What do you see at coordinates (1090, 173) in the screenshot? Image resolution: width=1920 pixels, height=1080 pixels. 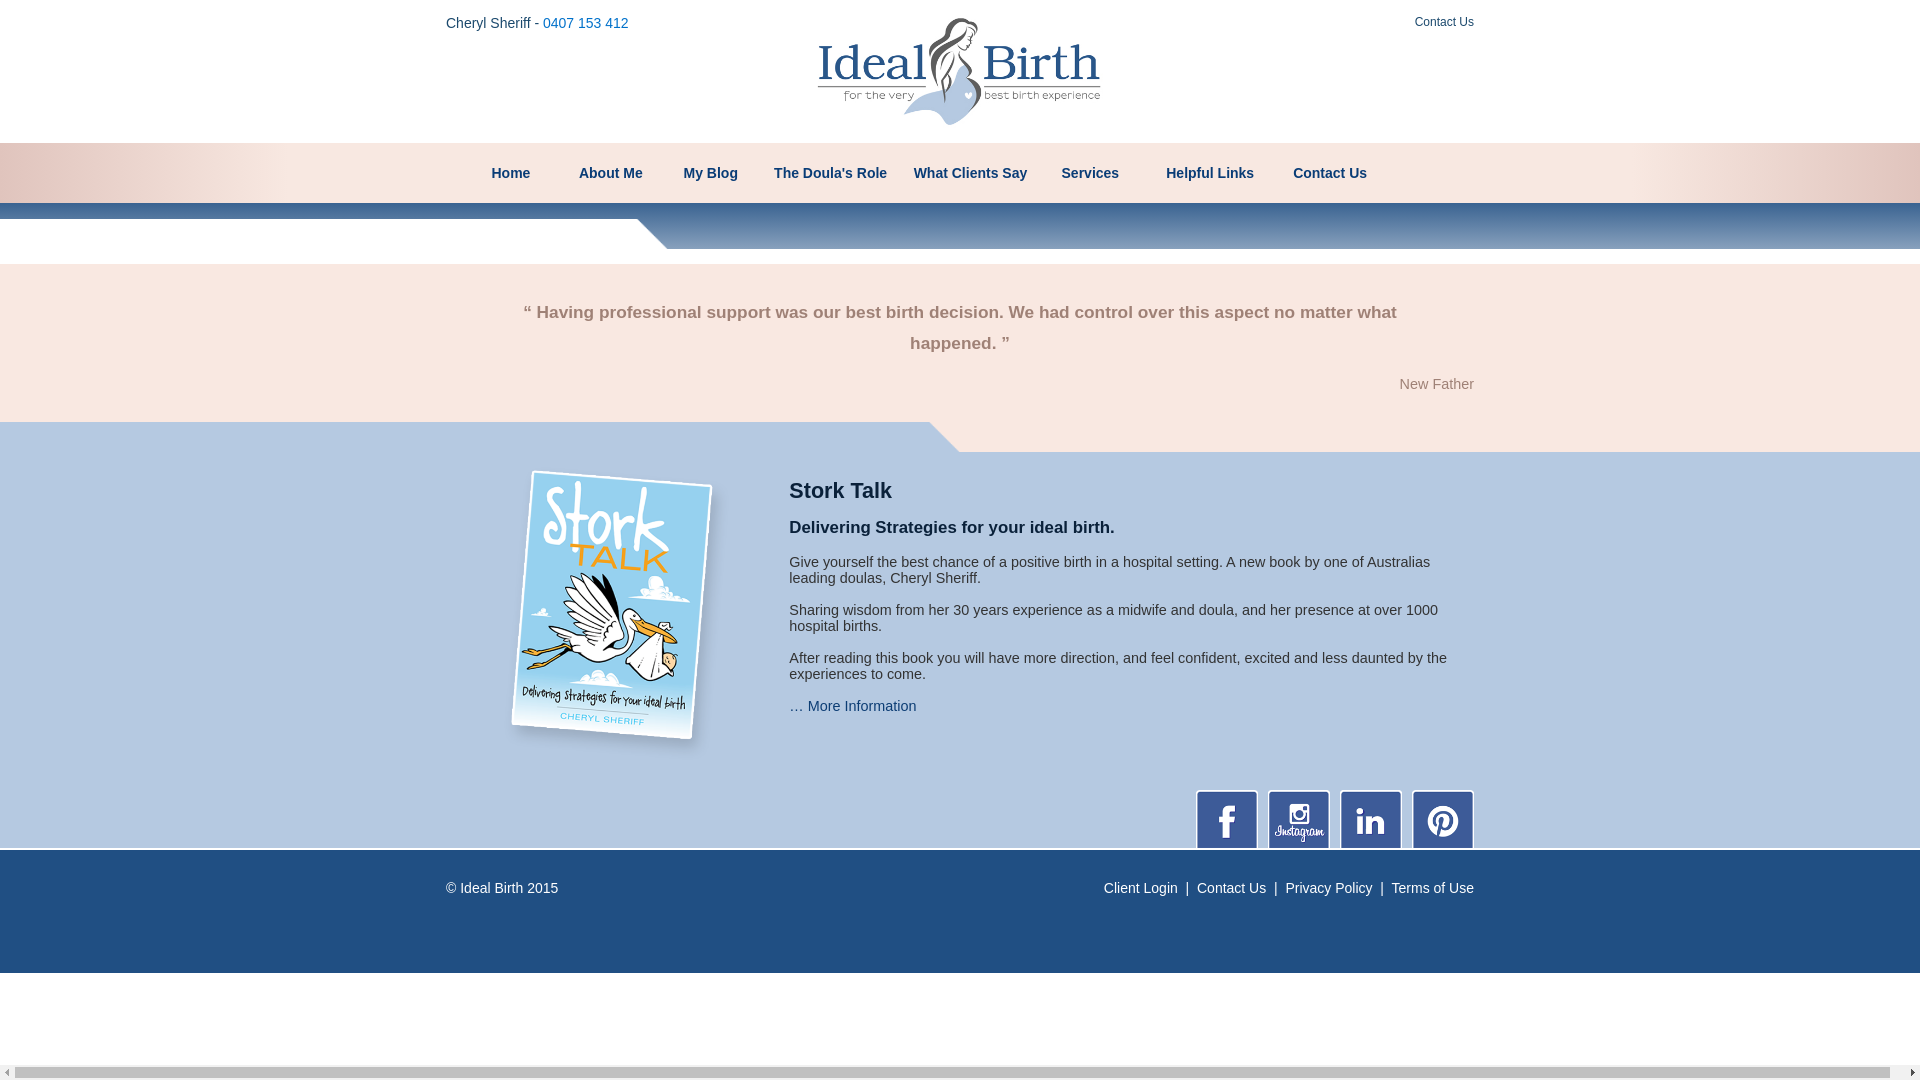 I see `Services` at bounding box center [1090, 173].